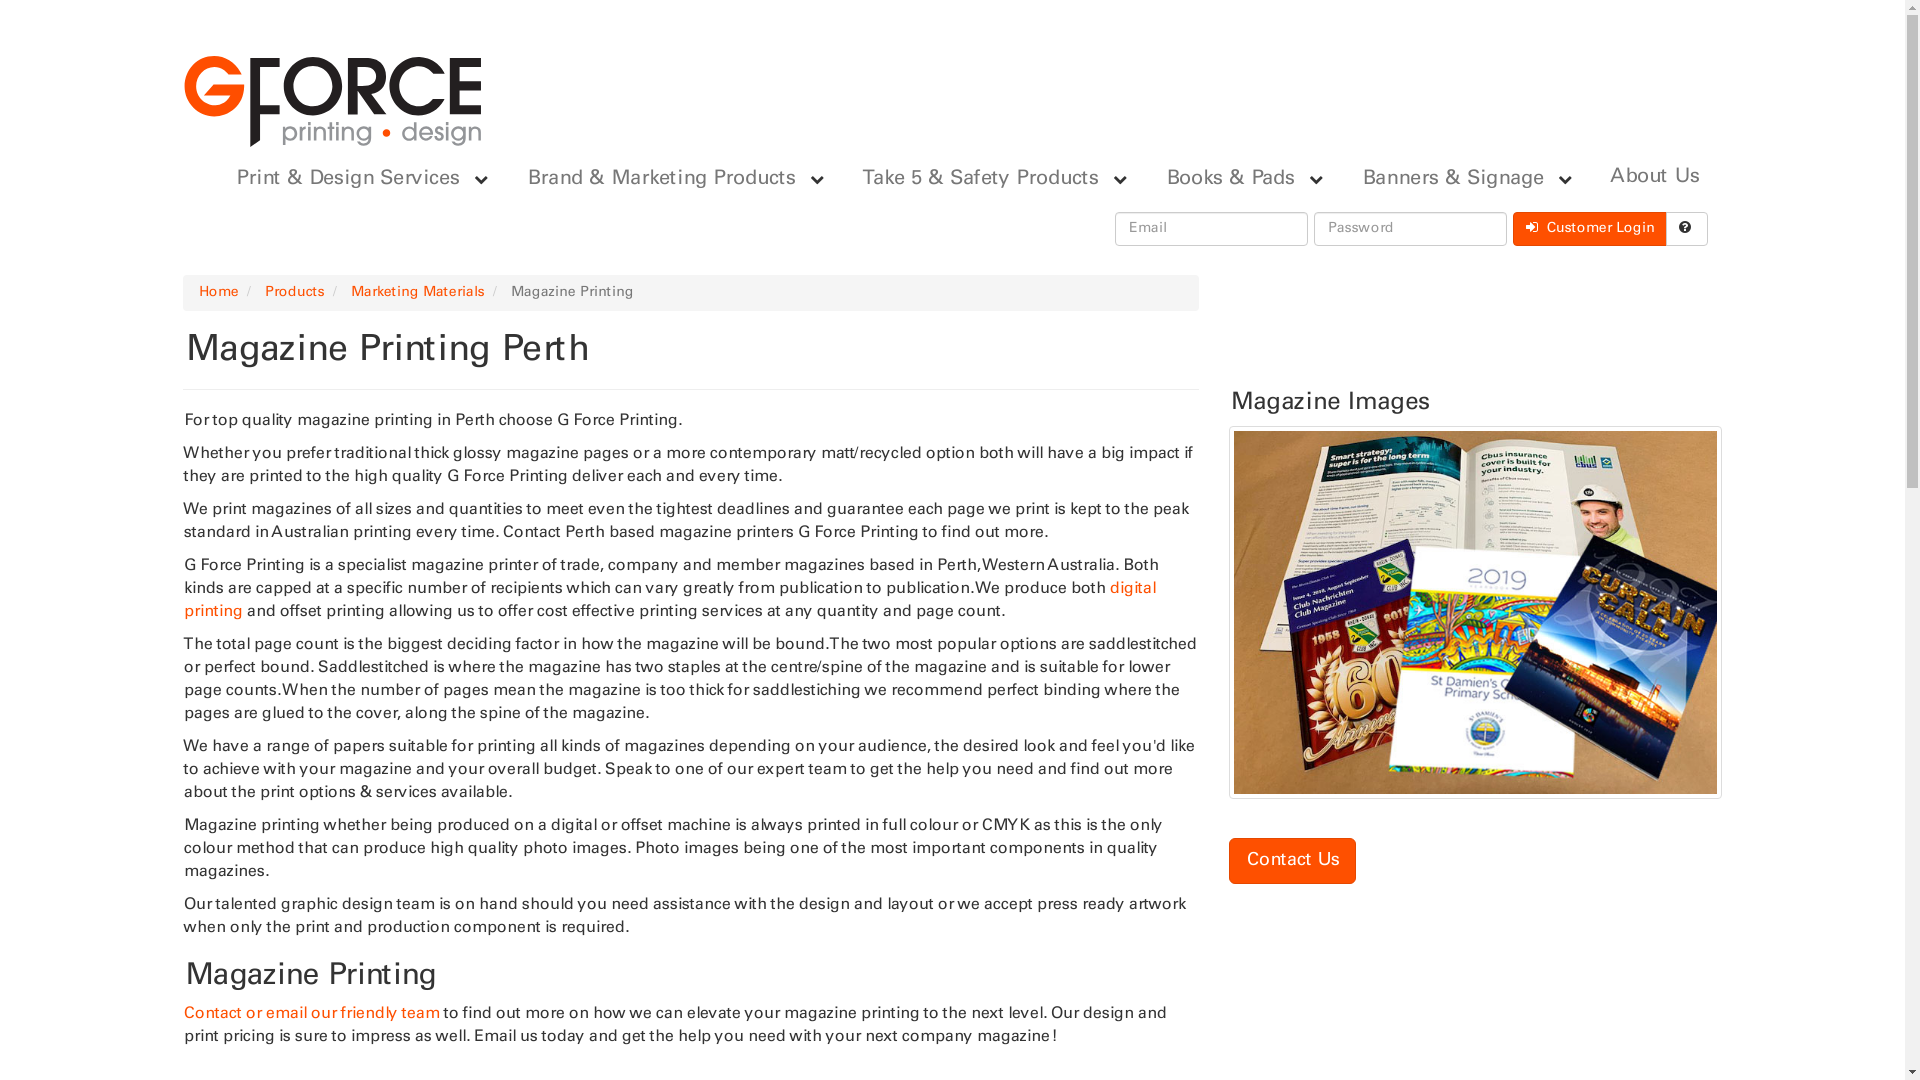  I want to click on   Customer Login, so click(1589, 229).